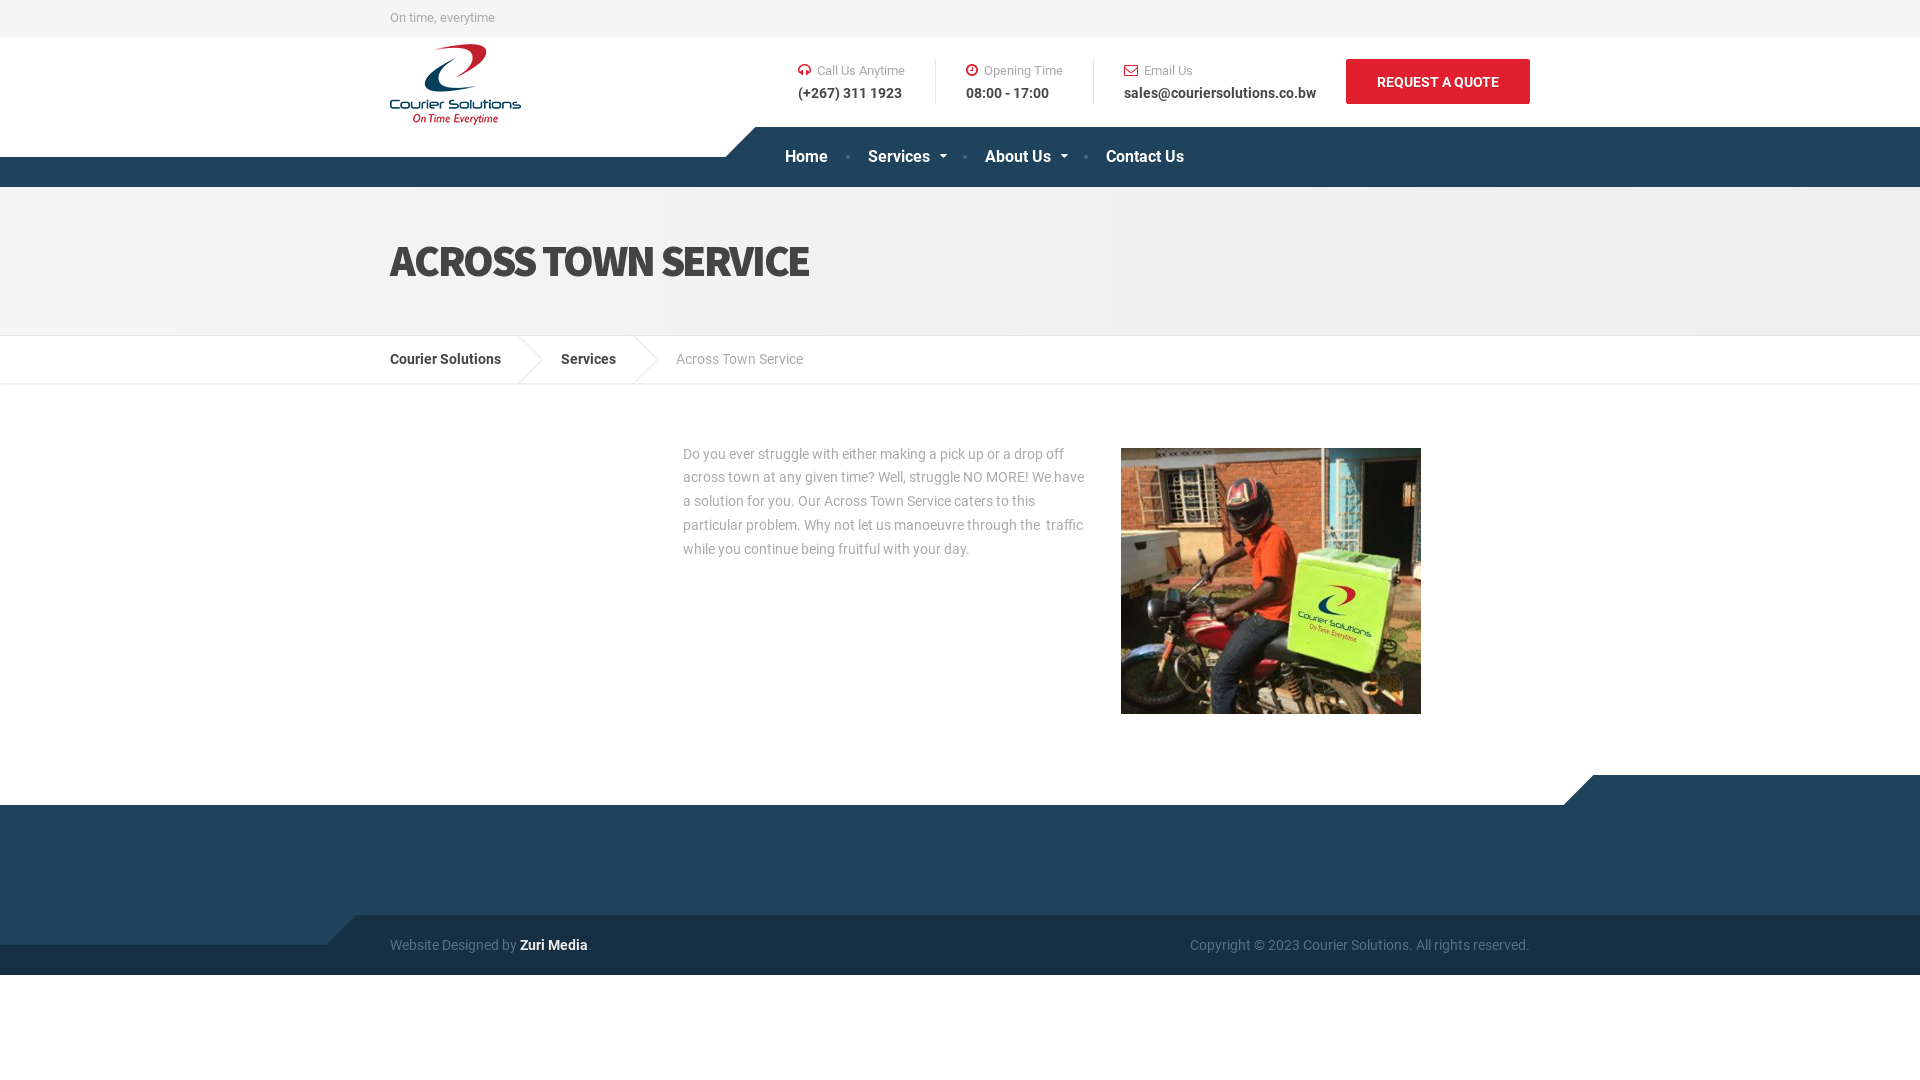 Image resolution: width=1920 pixels, height=1080 pixels. What do you see at coordinates (554, 945) in the screenshot?
I see `Zuri Media` at bounding box center [554, 945].